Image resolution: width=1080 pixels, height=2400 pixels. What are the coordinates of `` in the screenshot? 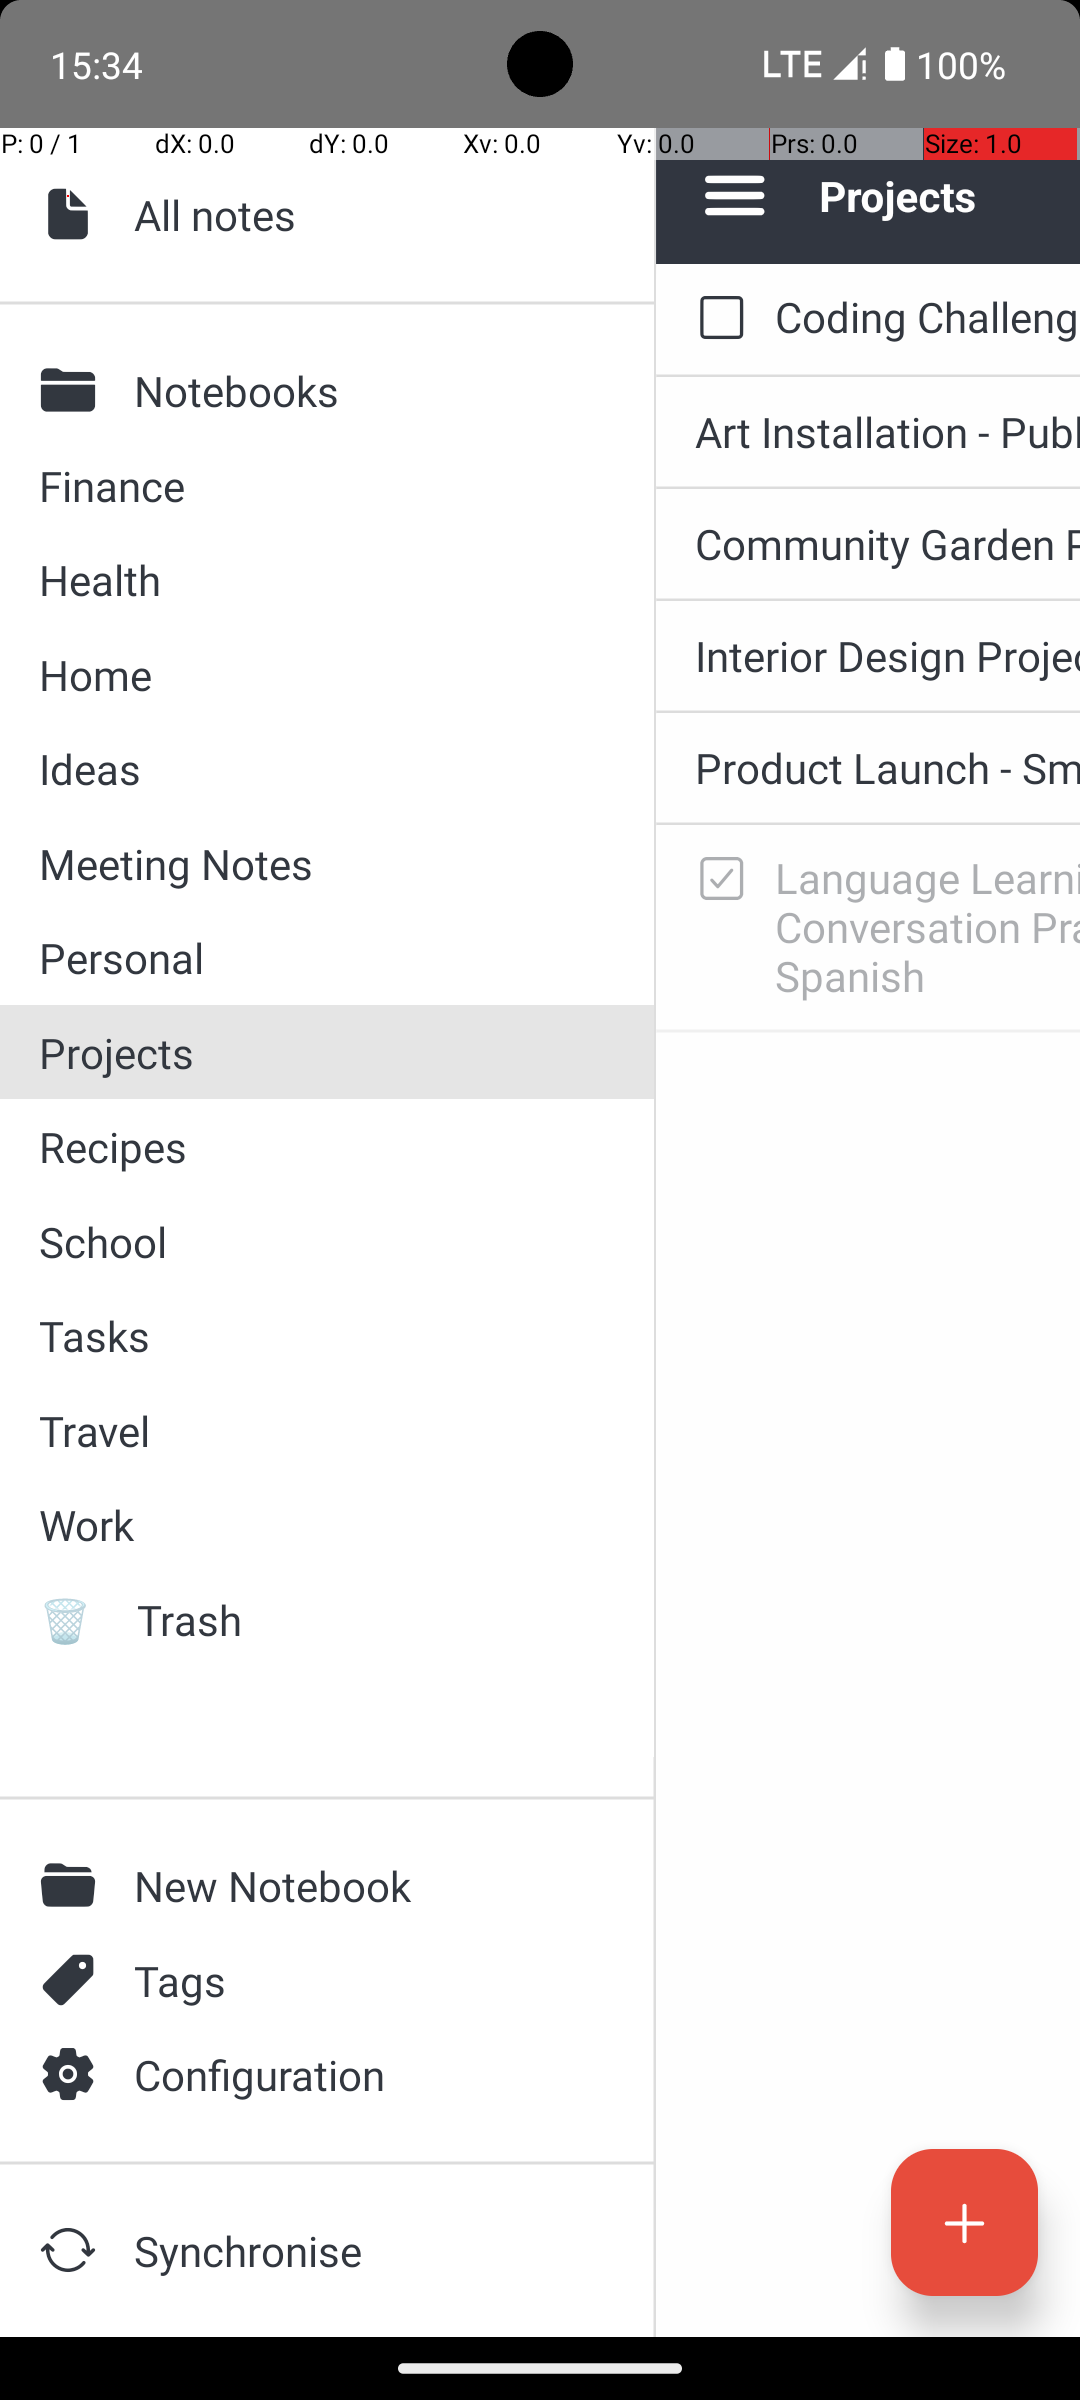 It's located at (73, 1885).